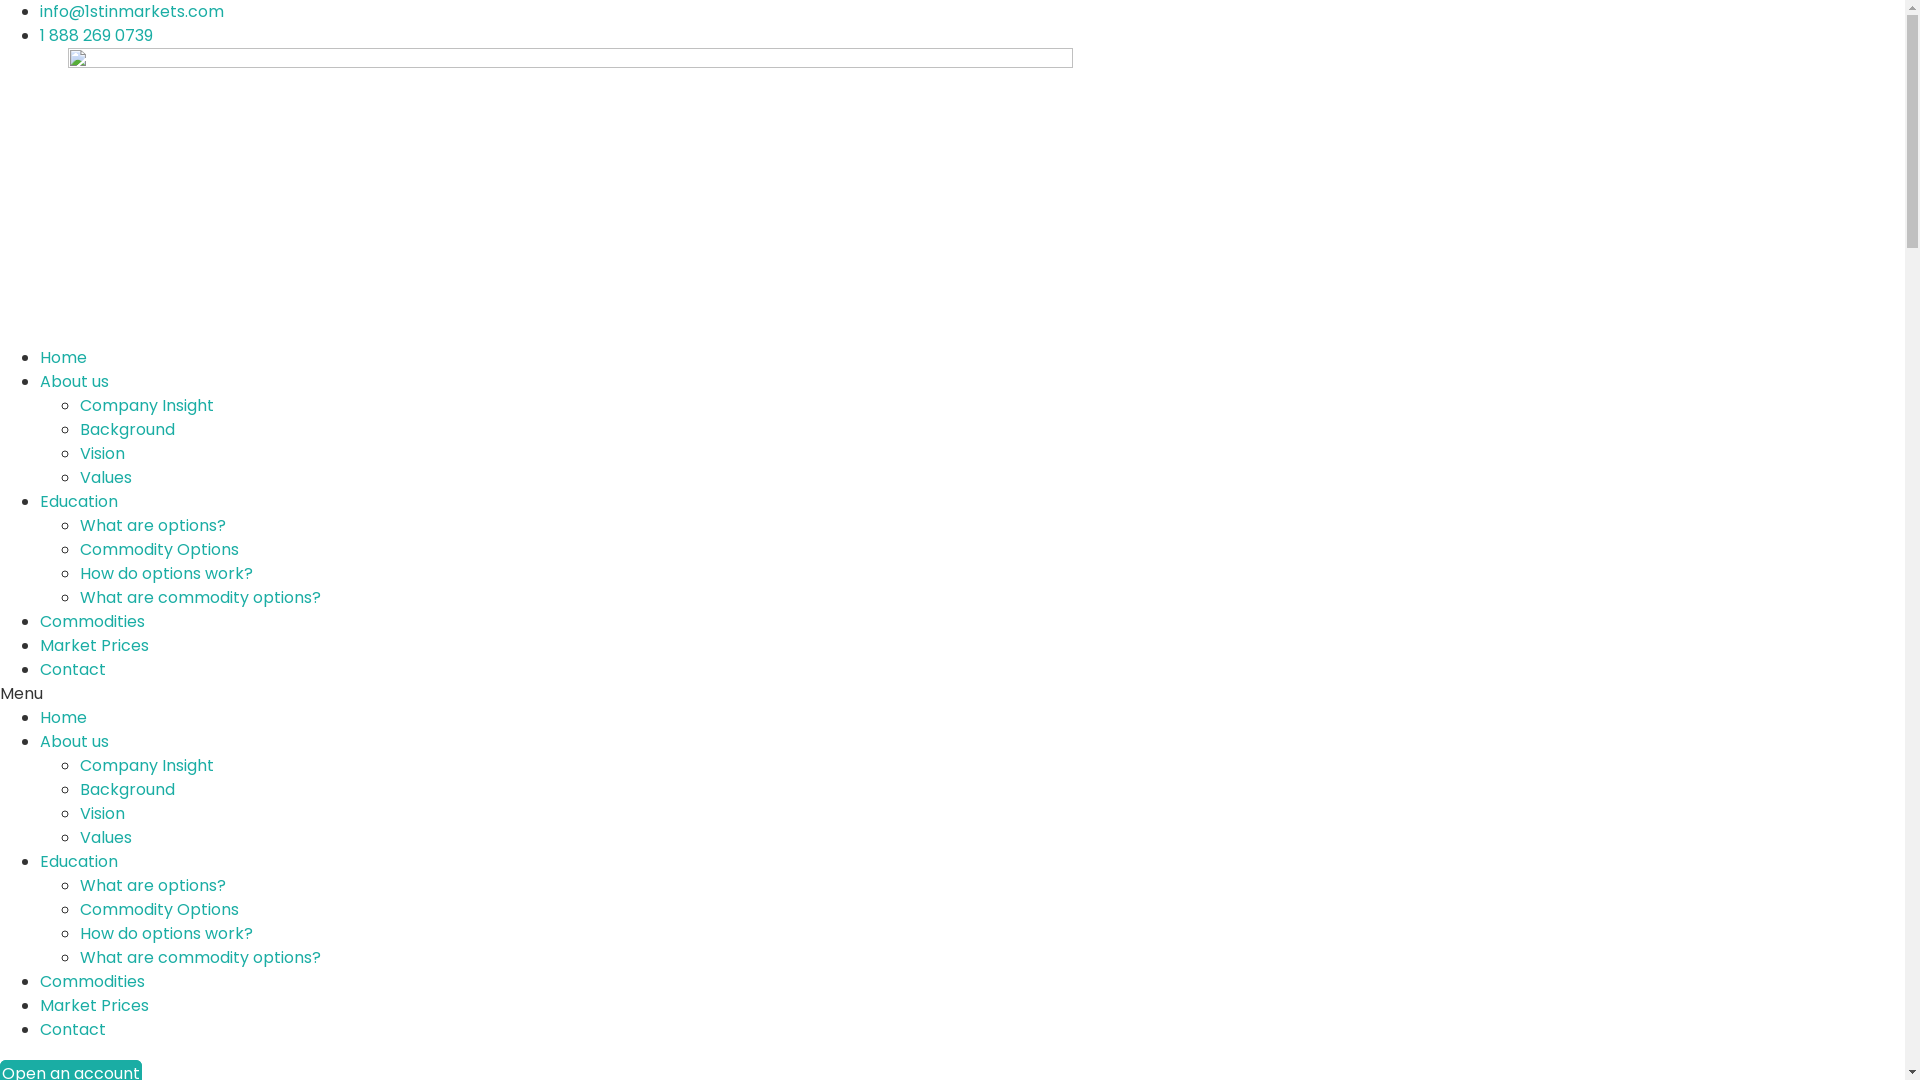 Image resolution: width=1920 pixels, height=1080 pixels. I want to click on Company Insight, so click(147, 766).